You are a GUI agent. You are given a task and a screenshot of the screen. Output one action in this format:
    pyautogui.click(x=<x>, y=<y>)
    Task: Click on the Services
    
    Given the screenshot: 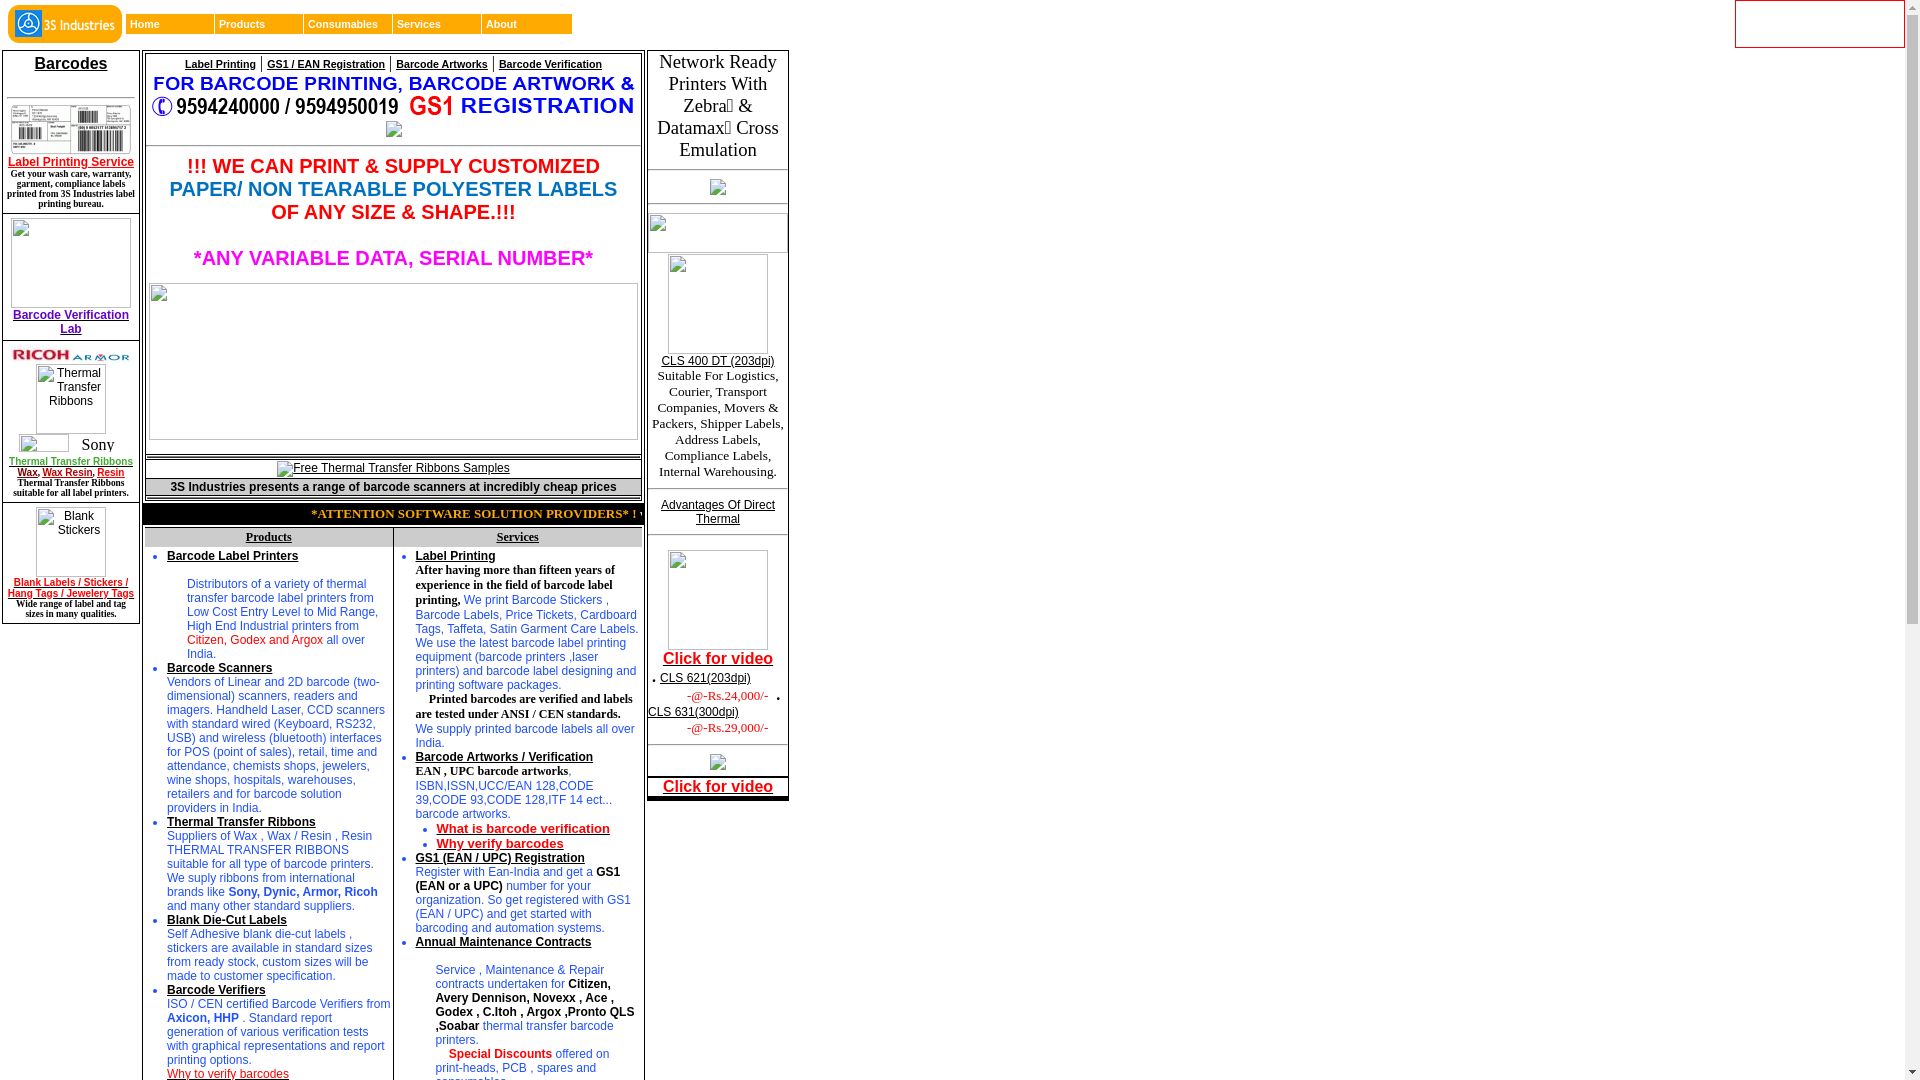 What is the action you would take?
    pyautogui.click(x=438, y=24)
    